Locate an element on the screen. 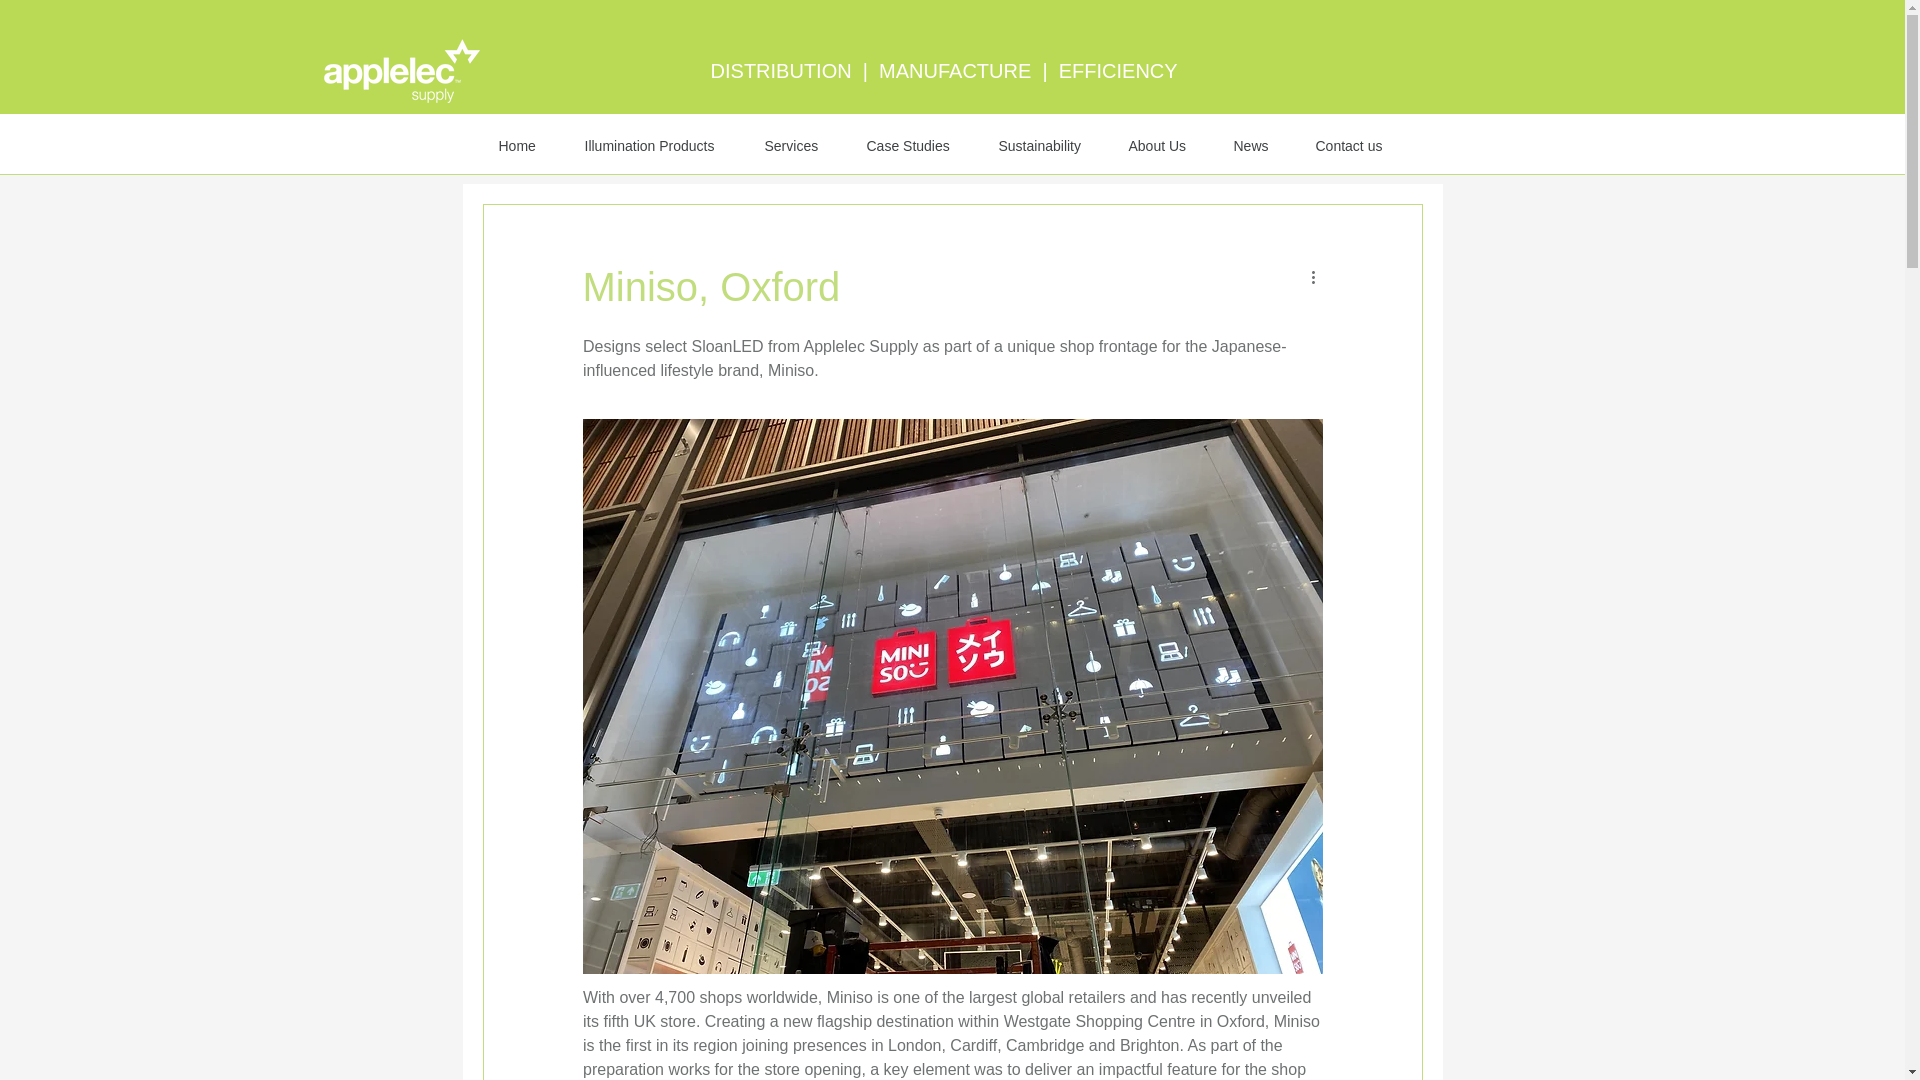  All Posts is located at coordinates (510, 143).